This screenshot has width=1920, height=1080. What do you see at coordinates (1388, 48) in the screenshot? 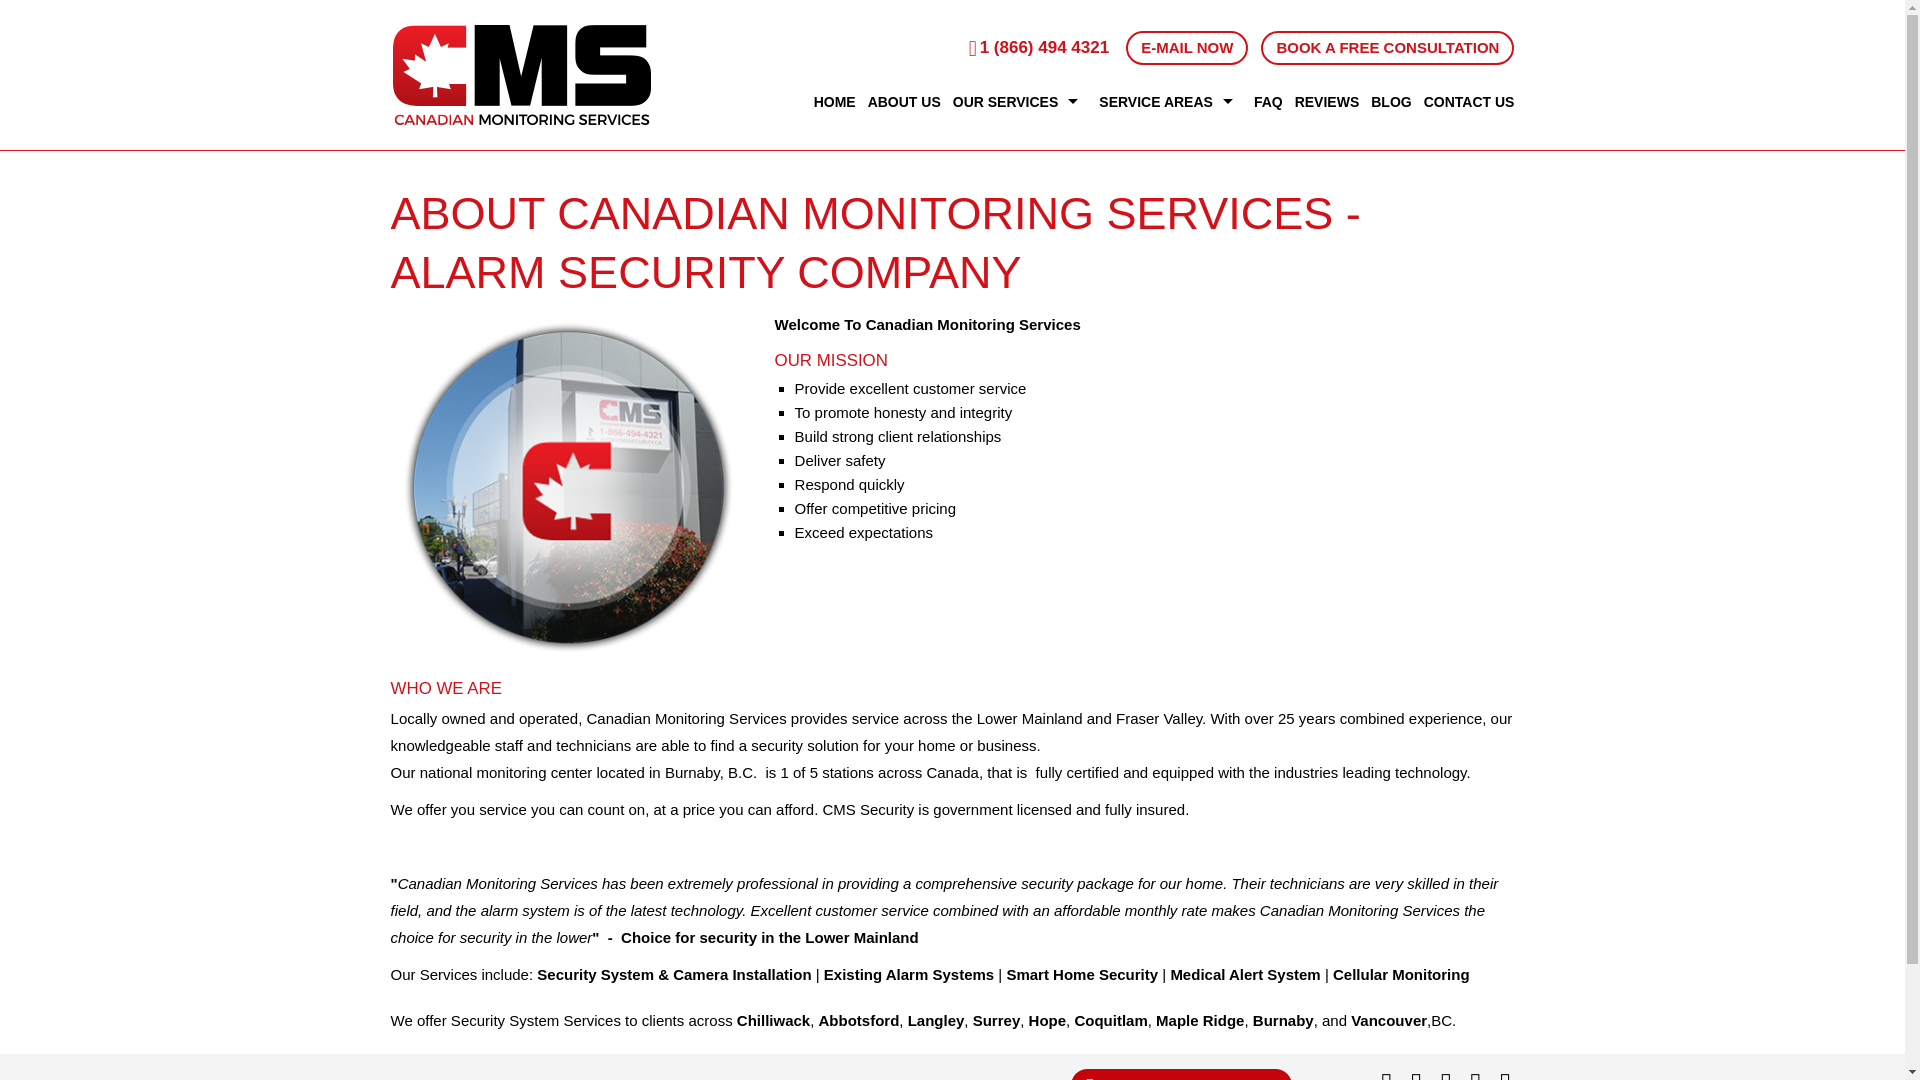
I see `BOOK A FREE CONSULTATION` at bounding box center [1388, 48].